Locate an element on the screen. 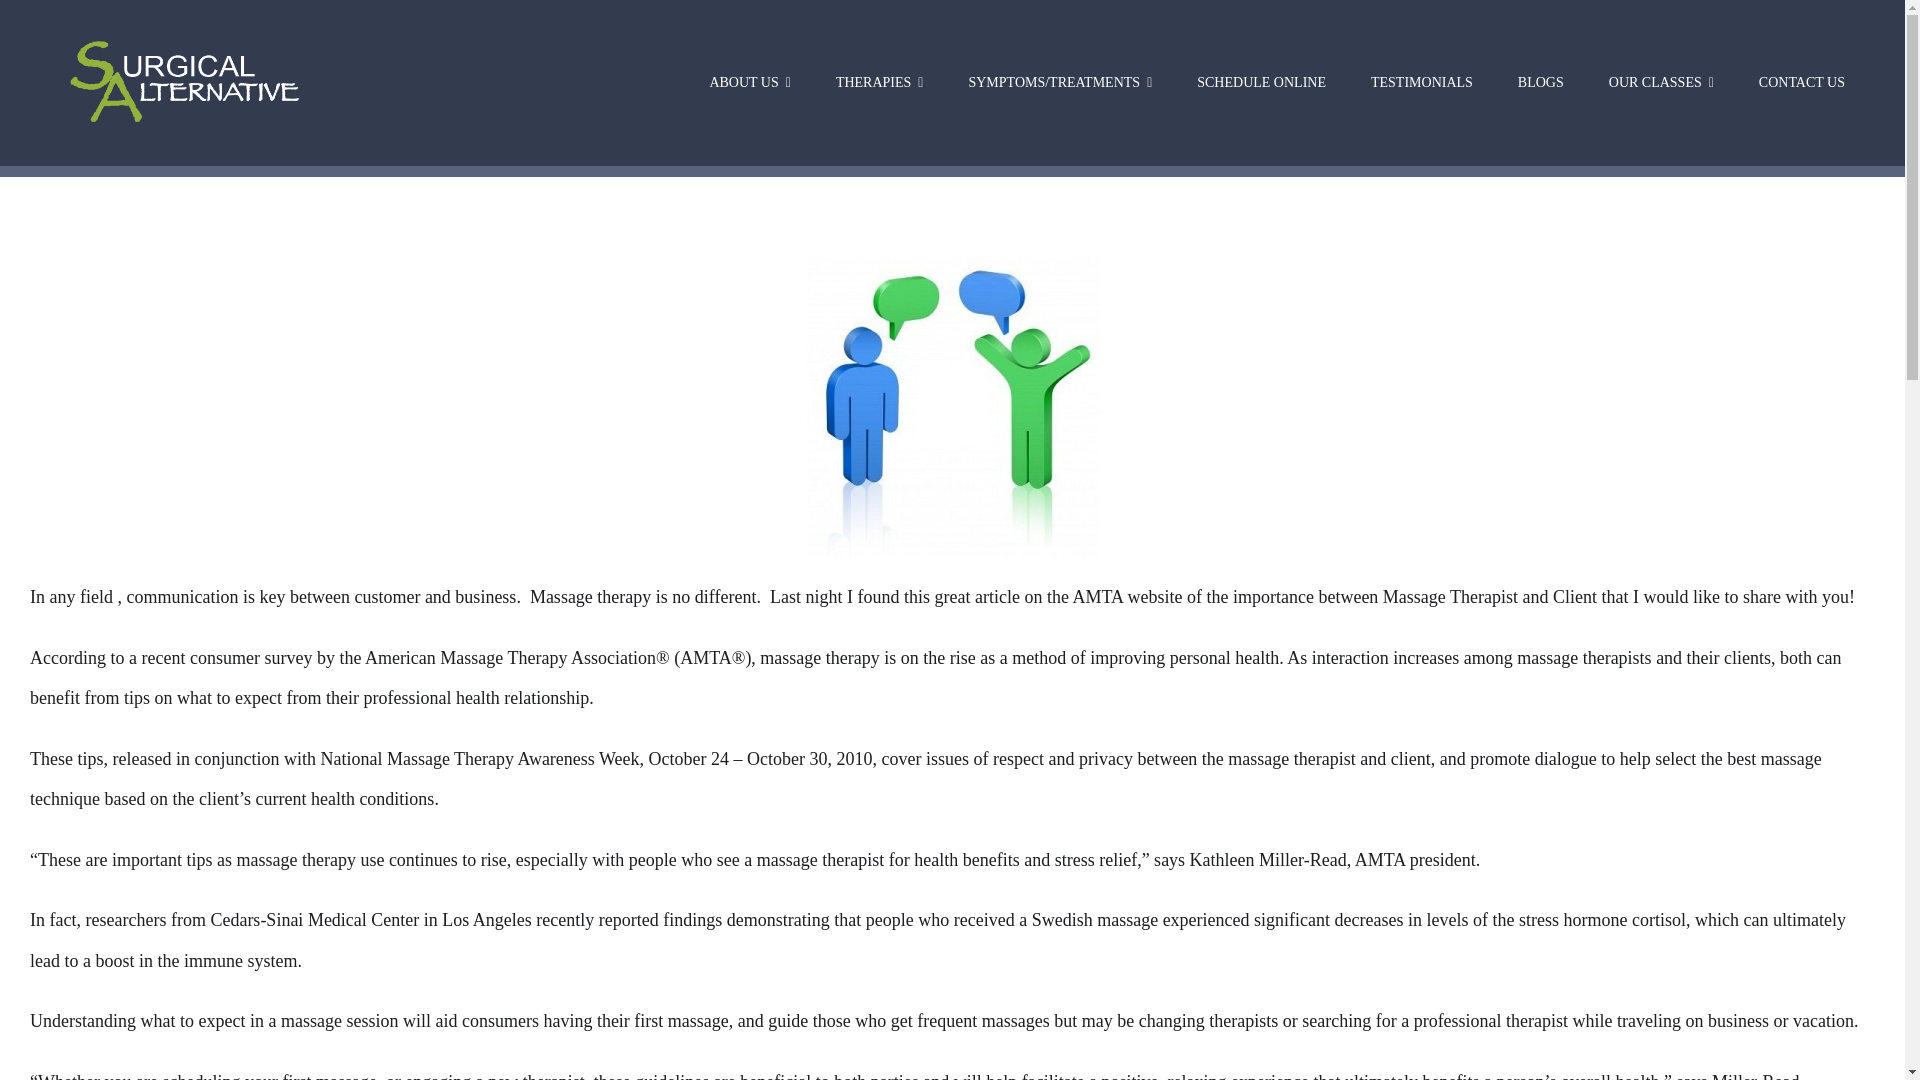  Reddit is located at coordinates (1030, 52).